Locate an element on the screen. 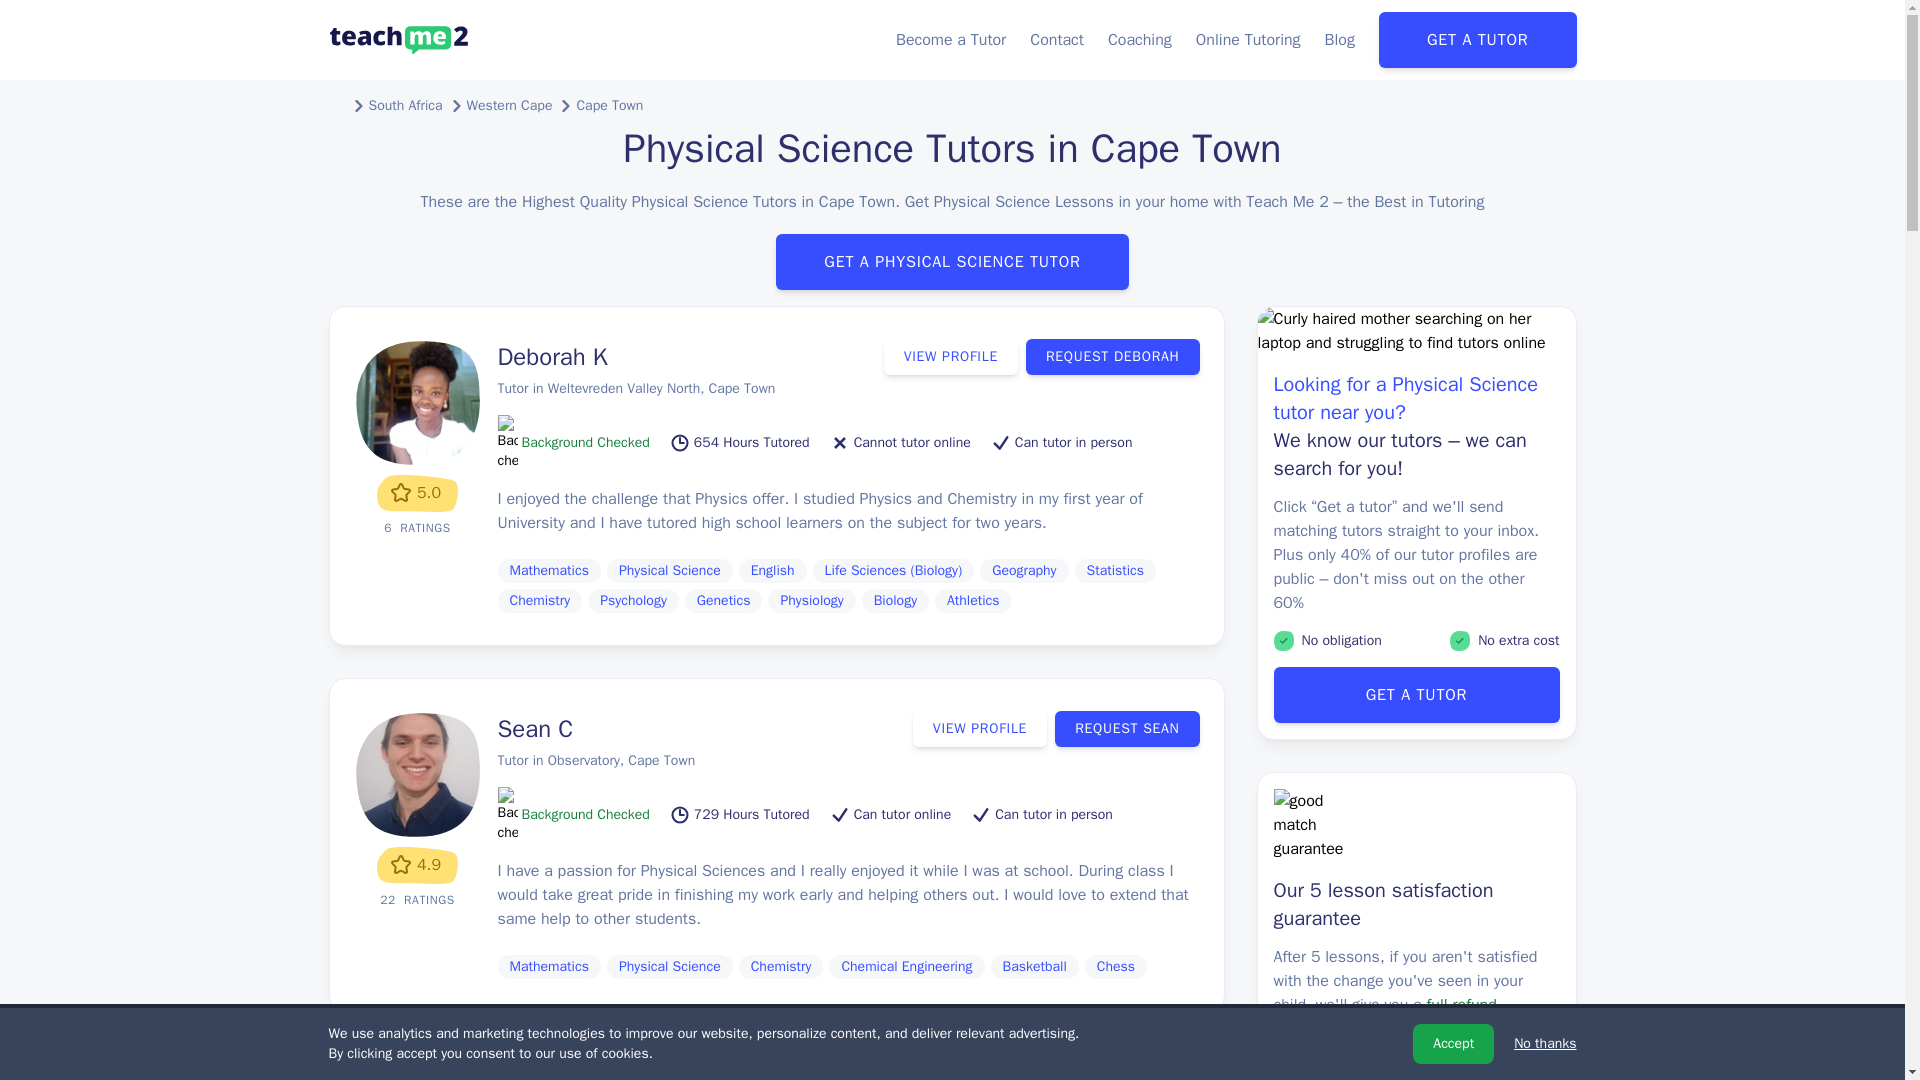 Image resolution: width=1920 pixels, height=1080 pixels. Cape Town is located at coordinates (610, 106).